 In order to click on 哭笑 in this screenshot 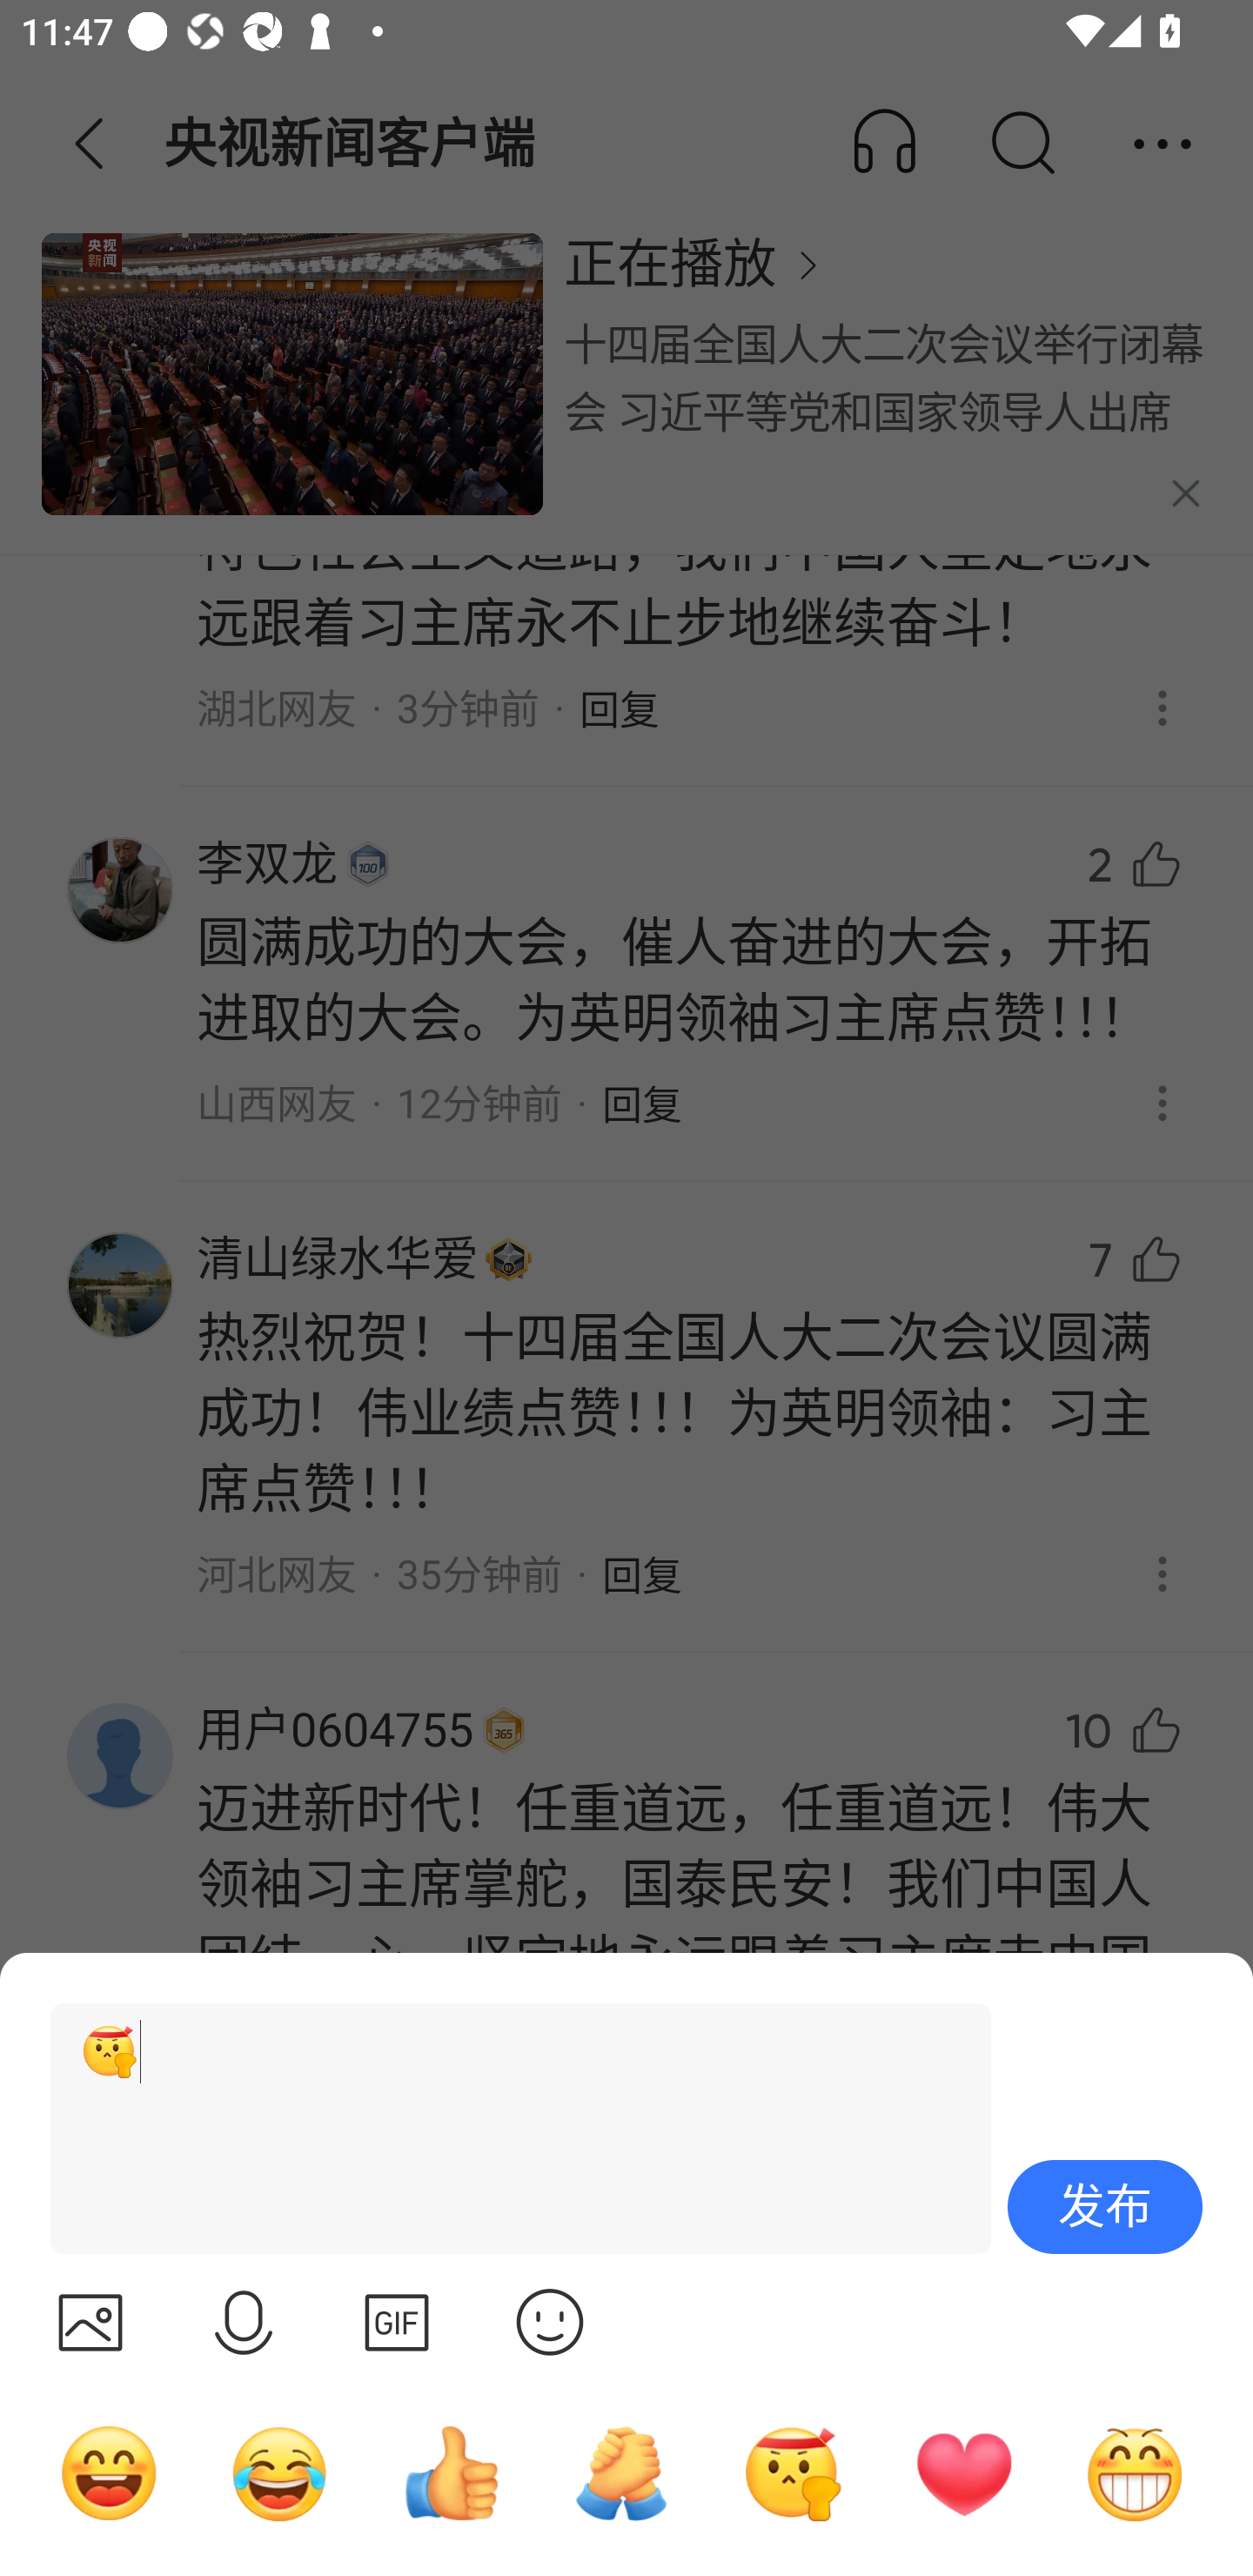, I will do `click(280, 2472)`.